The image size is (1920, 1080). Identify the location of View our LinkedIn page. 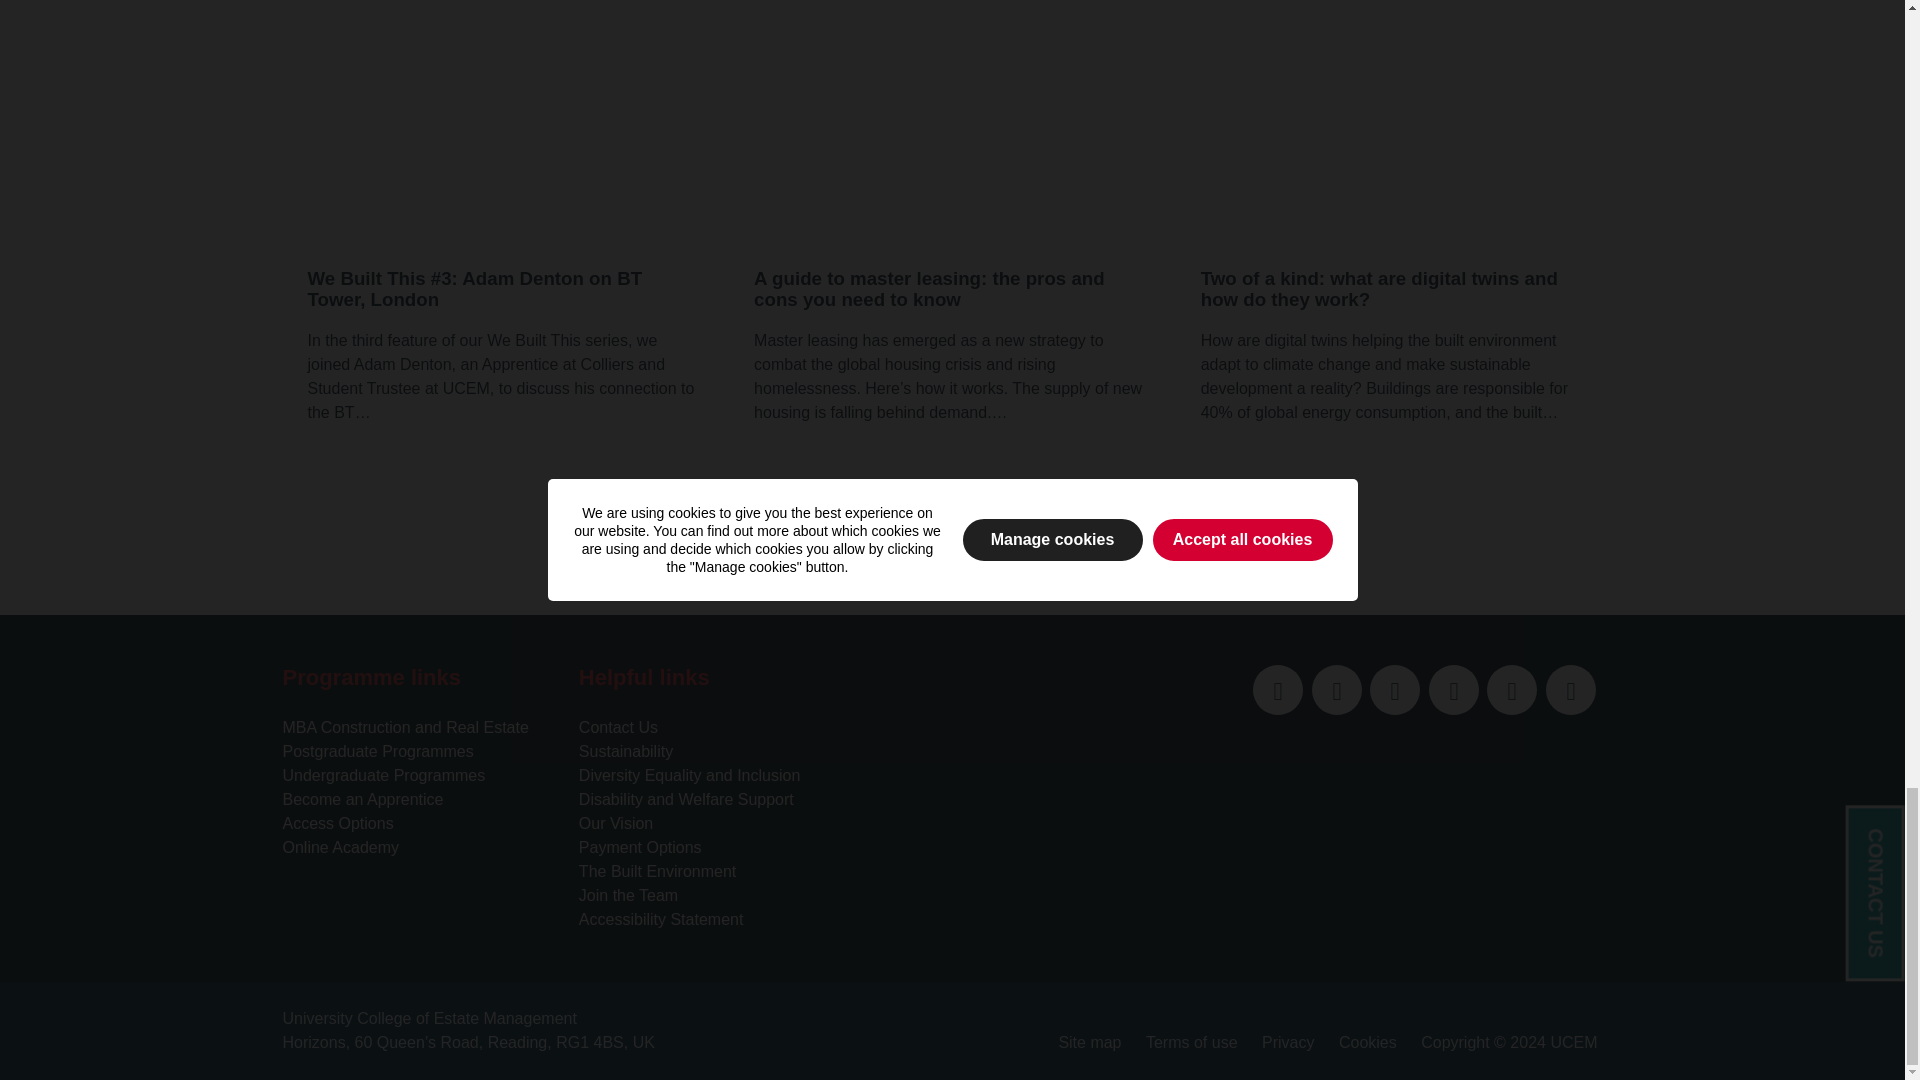
(1336, 690).